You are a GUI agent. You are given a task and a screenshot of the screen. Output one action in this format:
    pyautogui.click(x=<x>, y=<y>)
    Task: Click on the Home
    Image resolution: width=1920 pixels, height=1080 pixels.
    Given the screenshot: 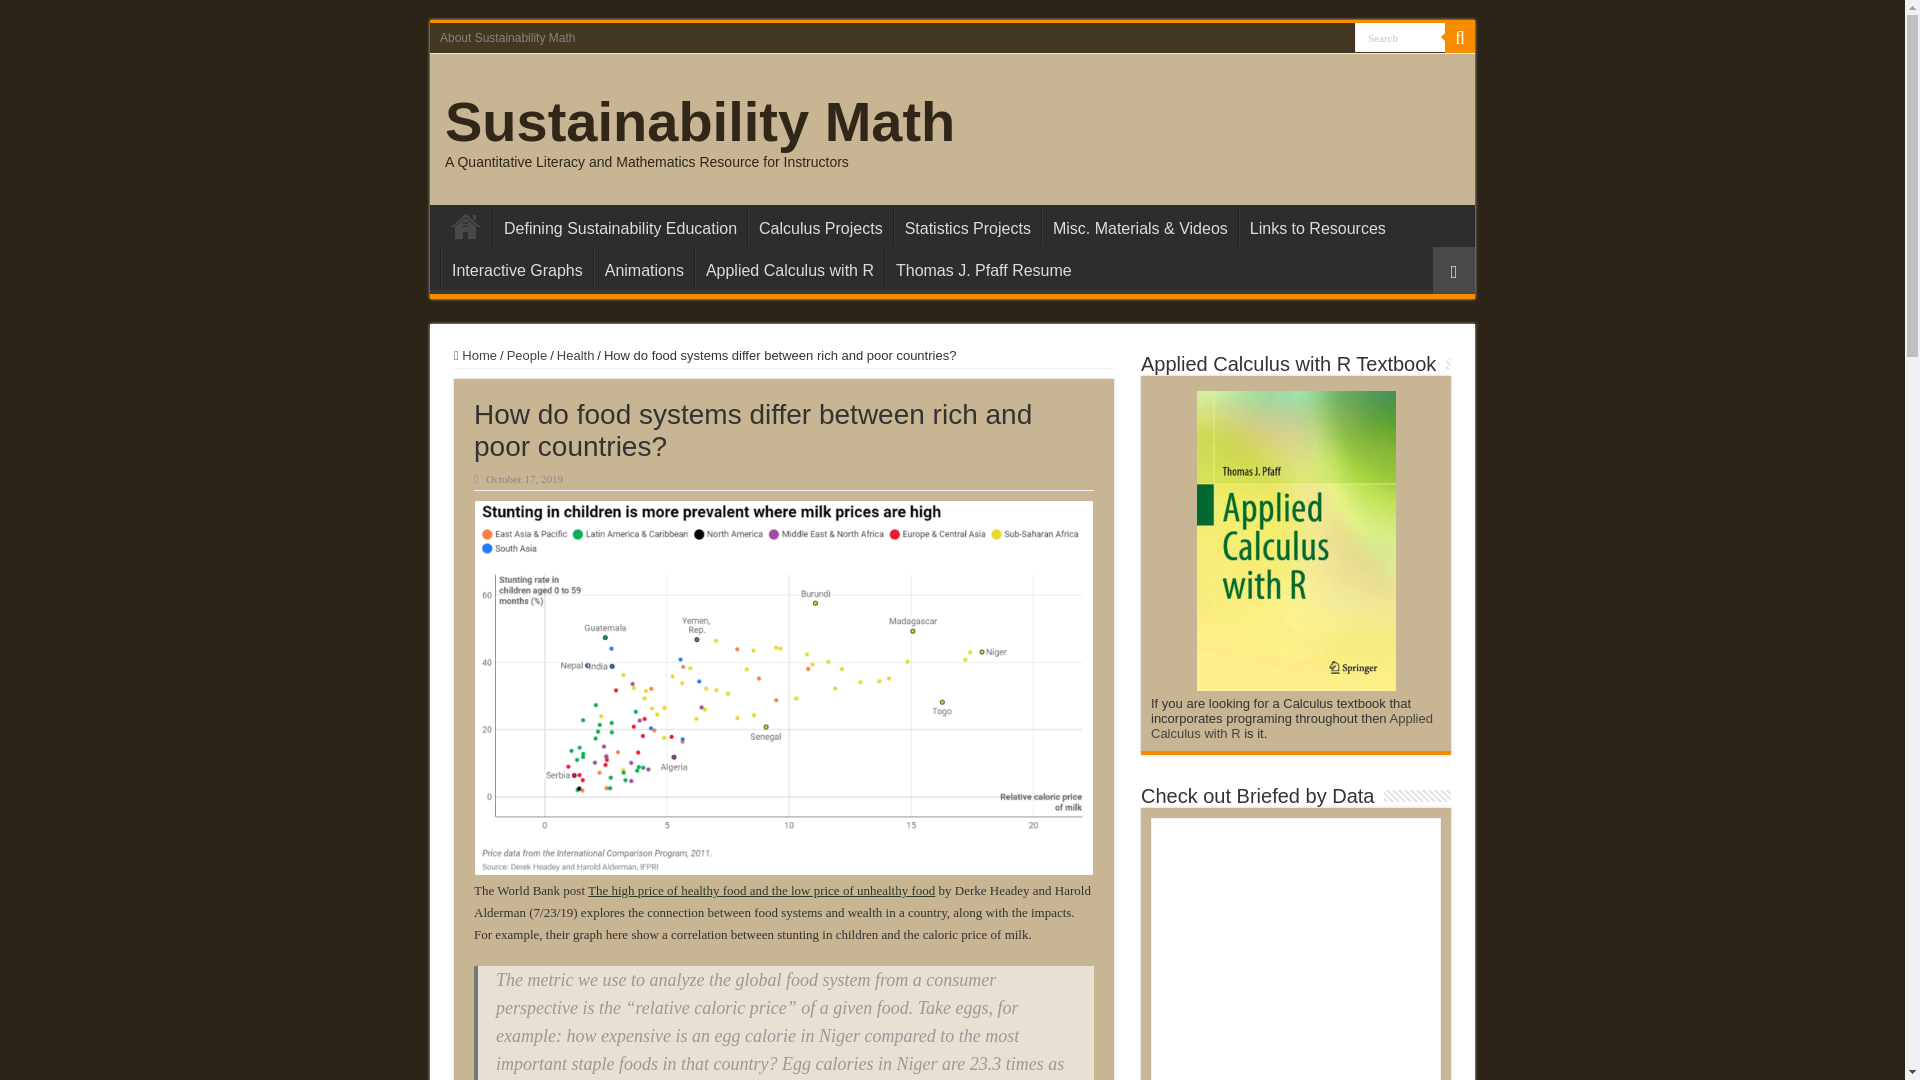 What is the action you would take?
    pyautogui.click(x=465, y=226)
    